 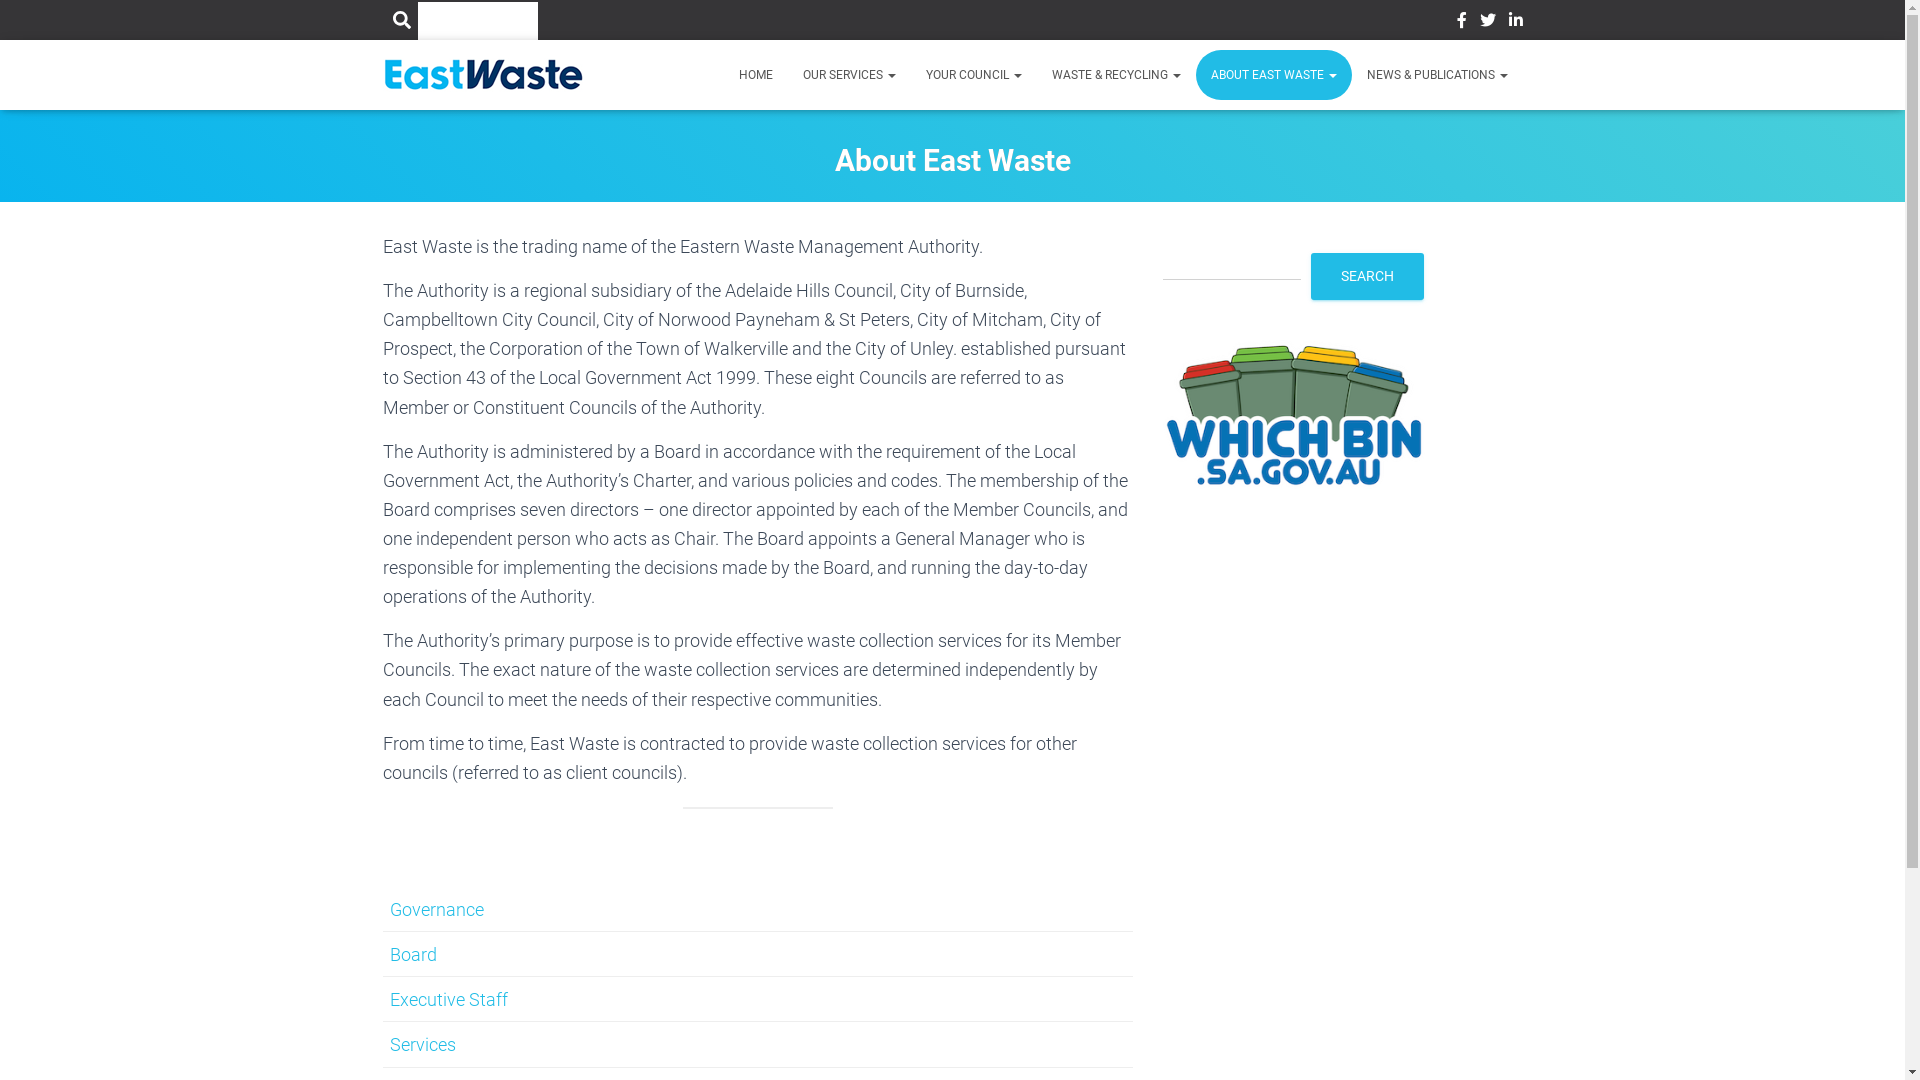 What do you see at coordinates (1116, 75) in the screenshot?
I see `WASTE & RECYCLING` at bounding box center [1116, 75].